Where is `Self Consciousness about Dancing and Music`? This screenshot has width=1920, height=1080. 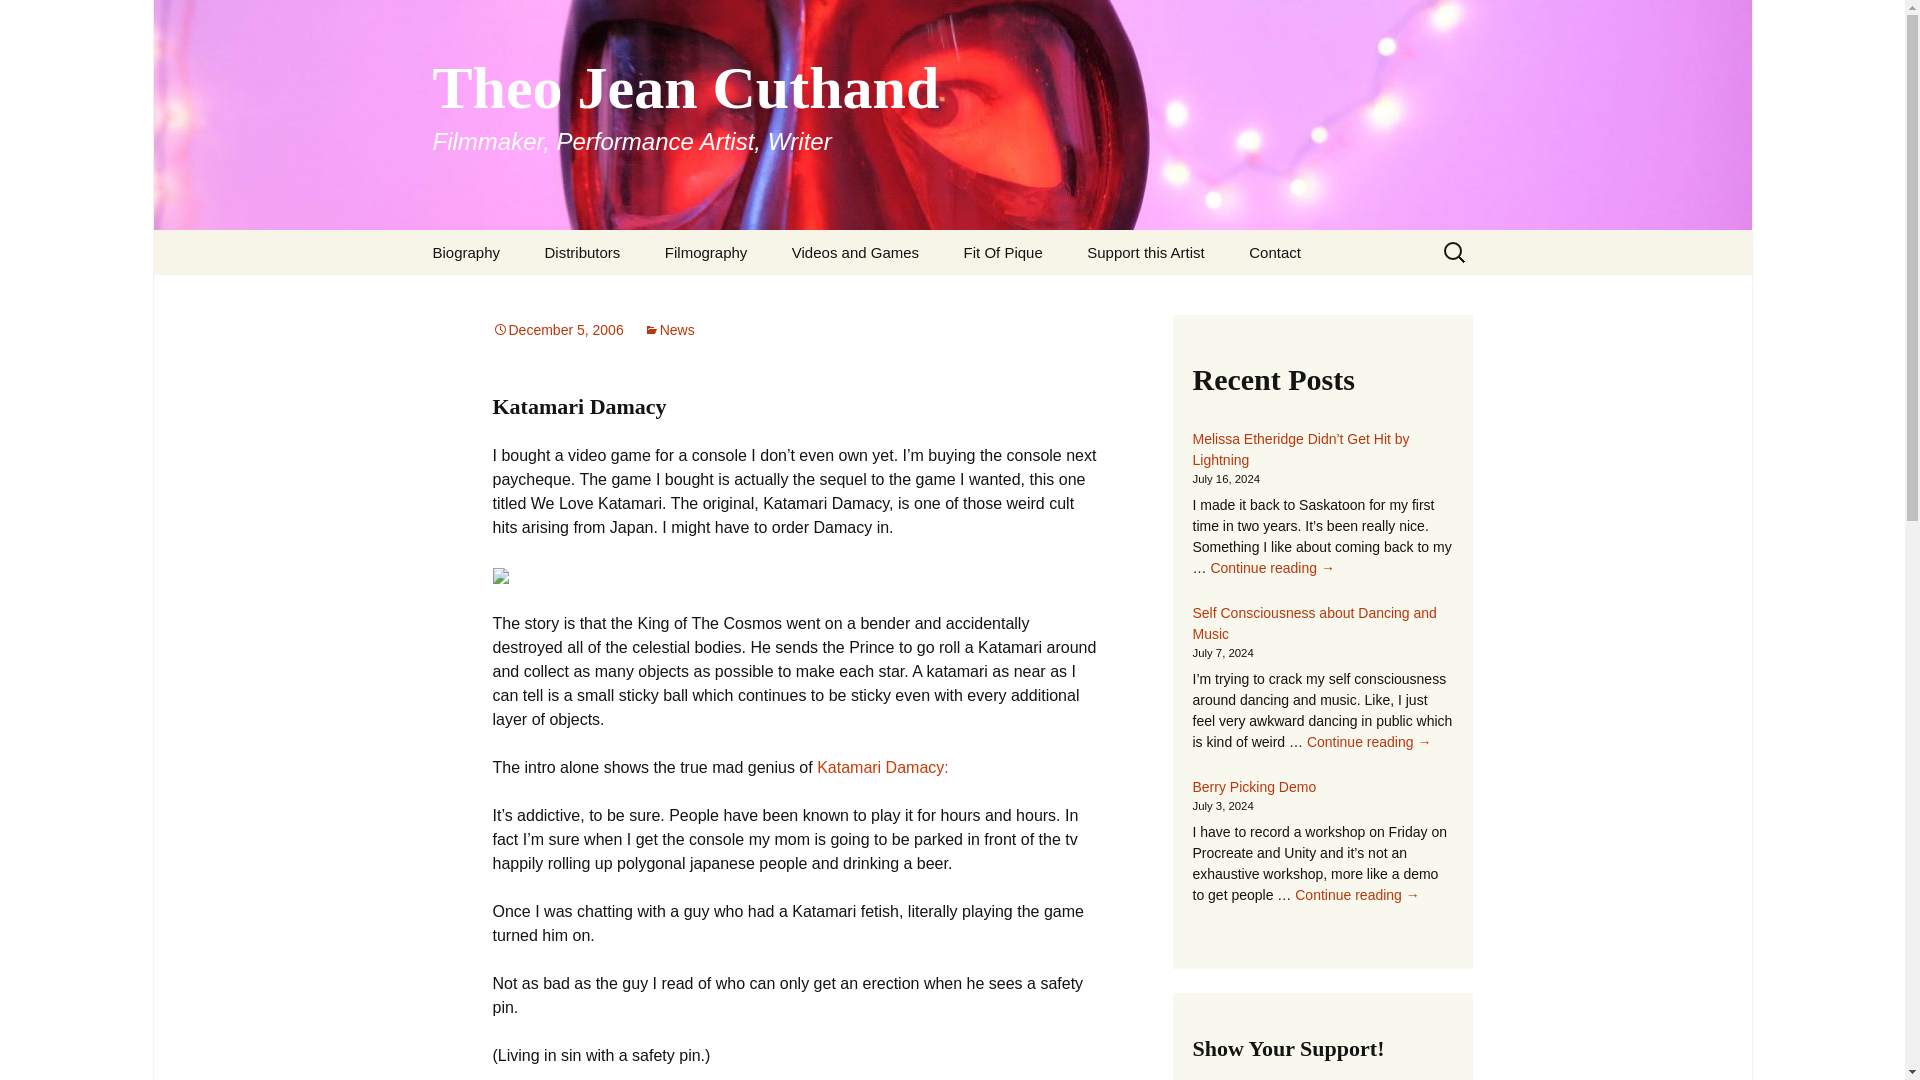
Self Consciousness about Dancing and Music is located at coordinates (1314, 622).